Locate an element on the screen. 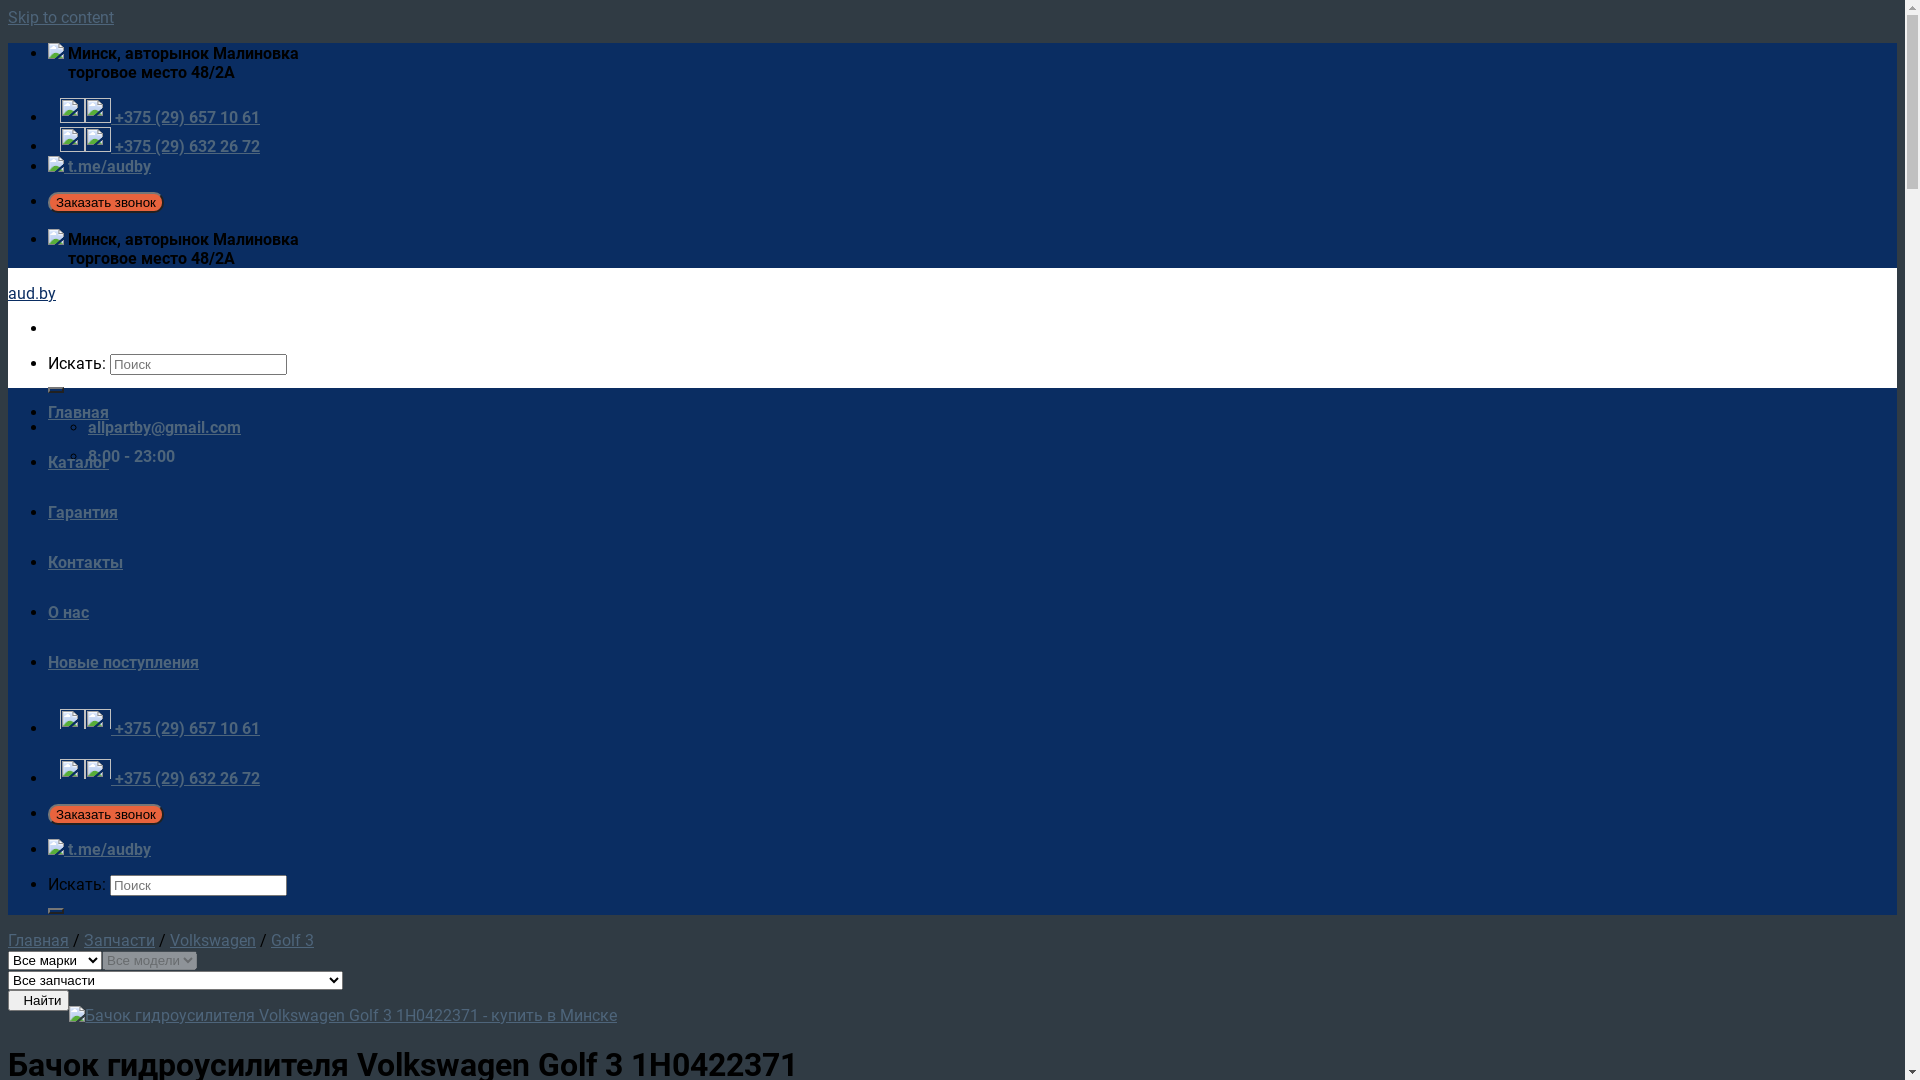  8:00 - 23:00 is located at coordinates (132, 456).